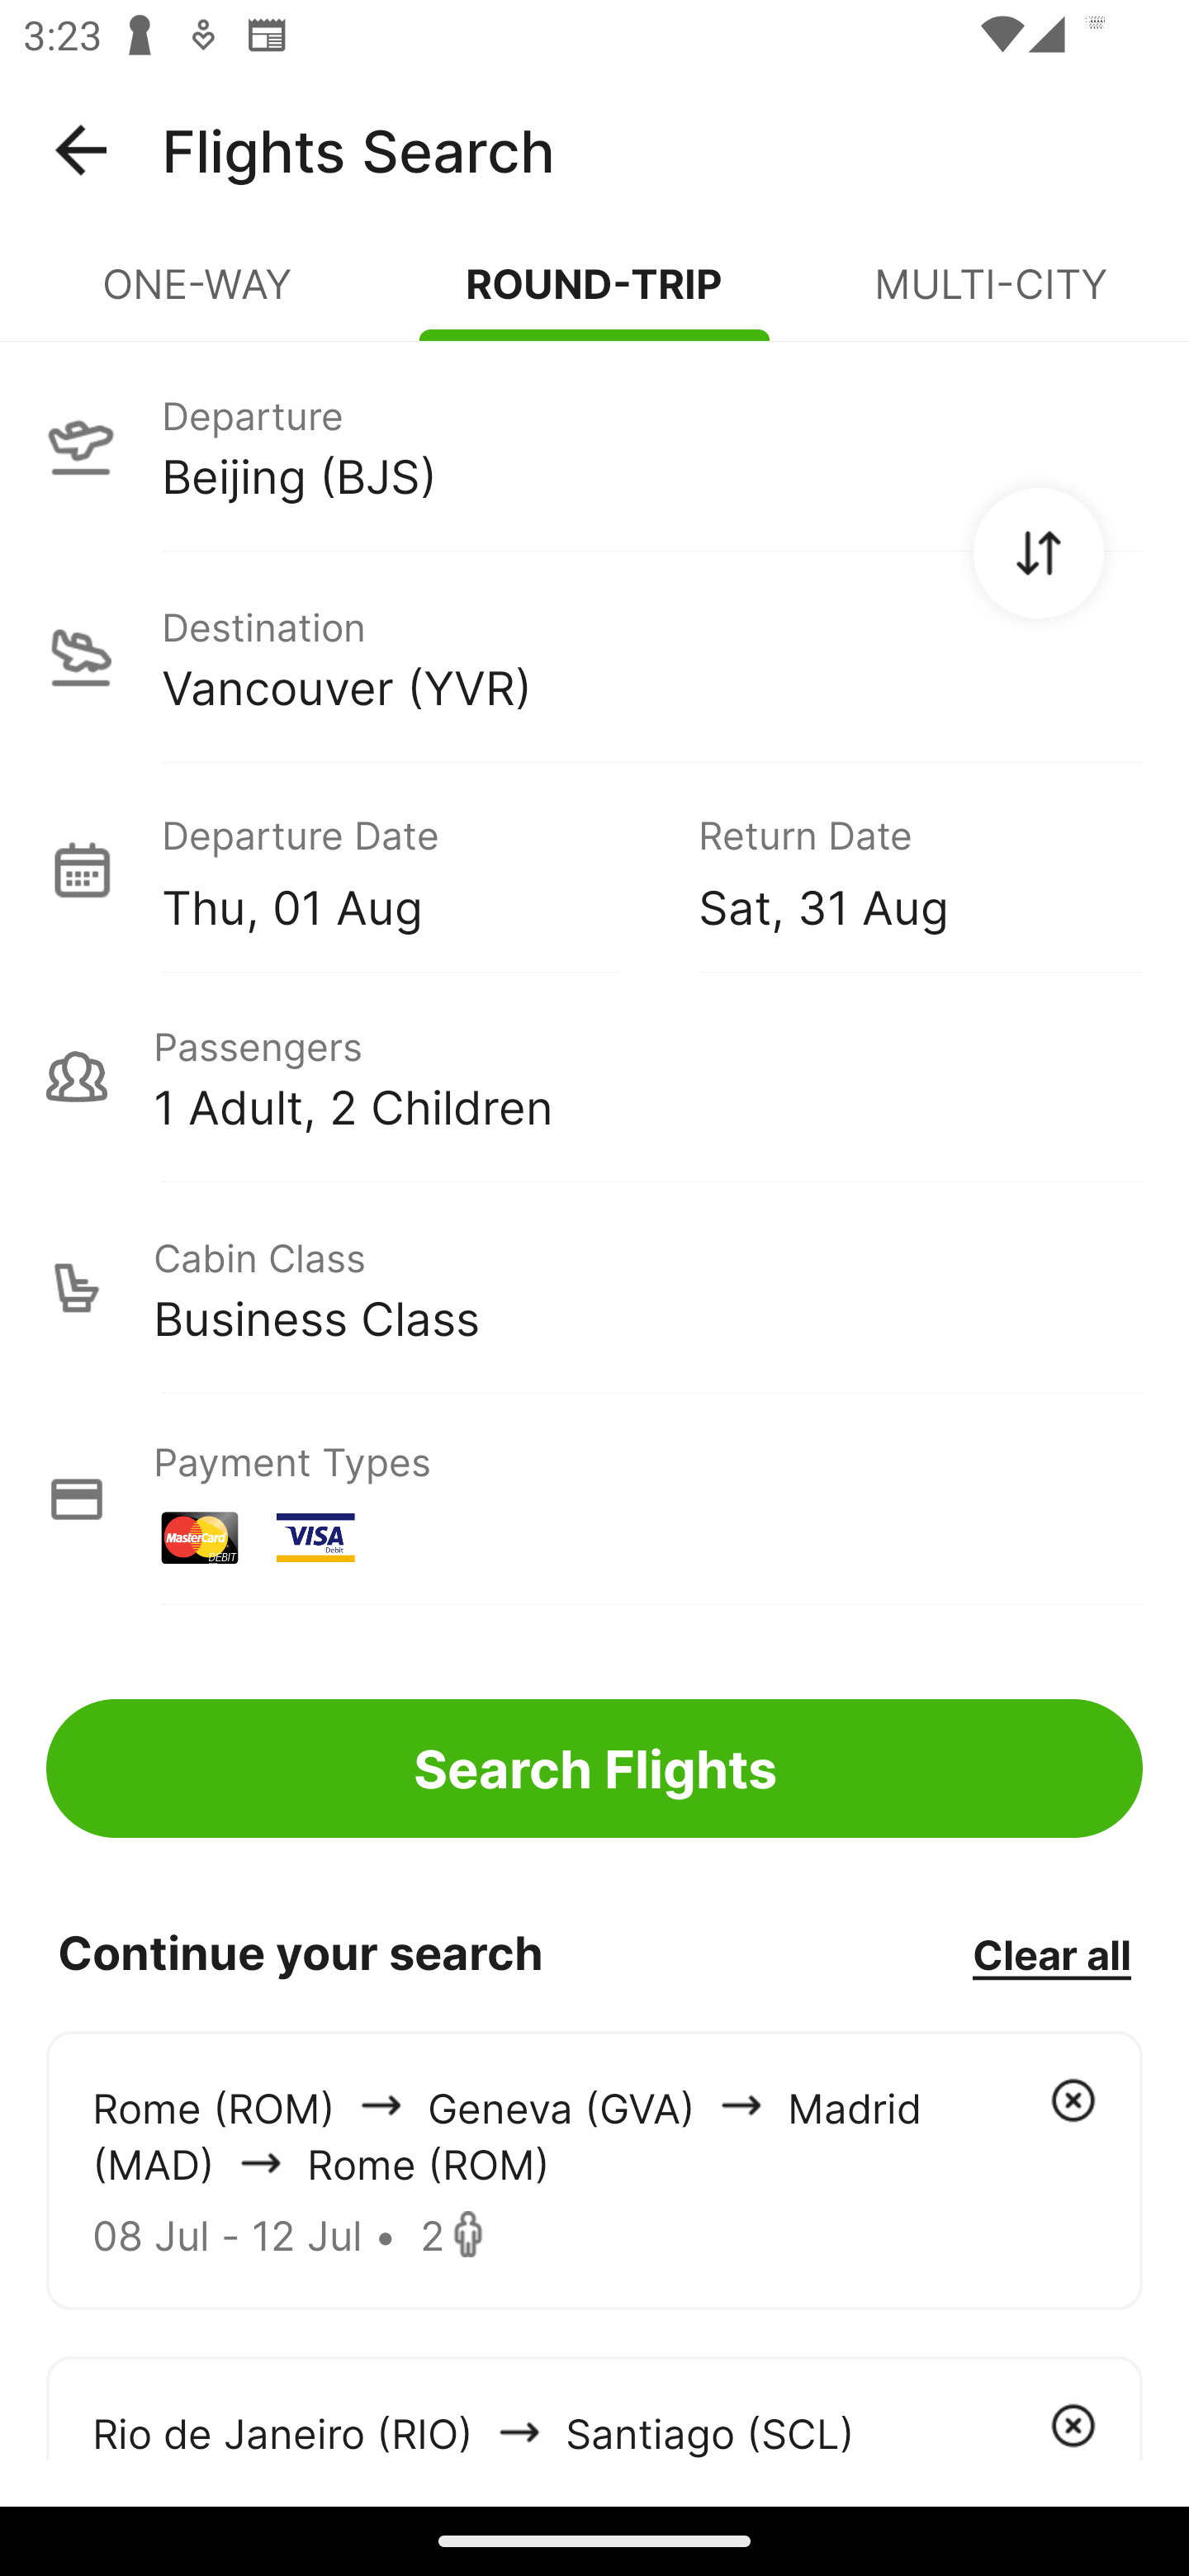 This screenshot has width=1189, height=2576. I want to click on ONE-WAY, so click(198, 297).